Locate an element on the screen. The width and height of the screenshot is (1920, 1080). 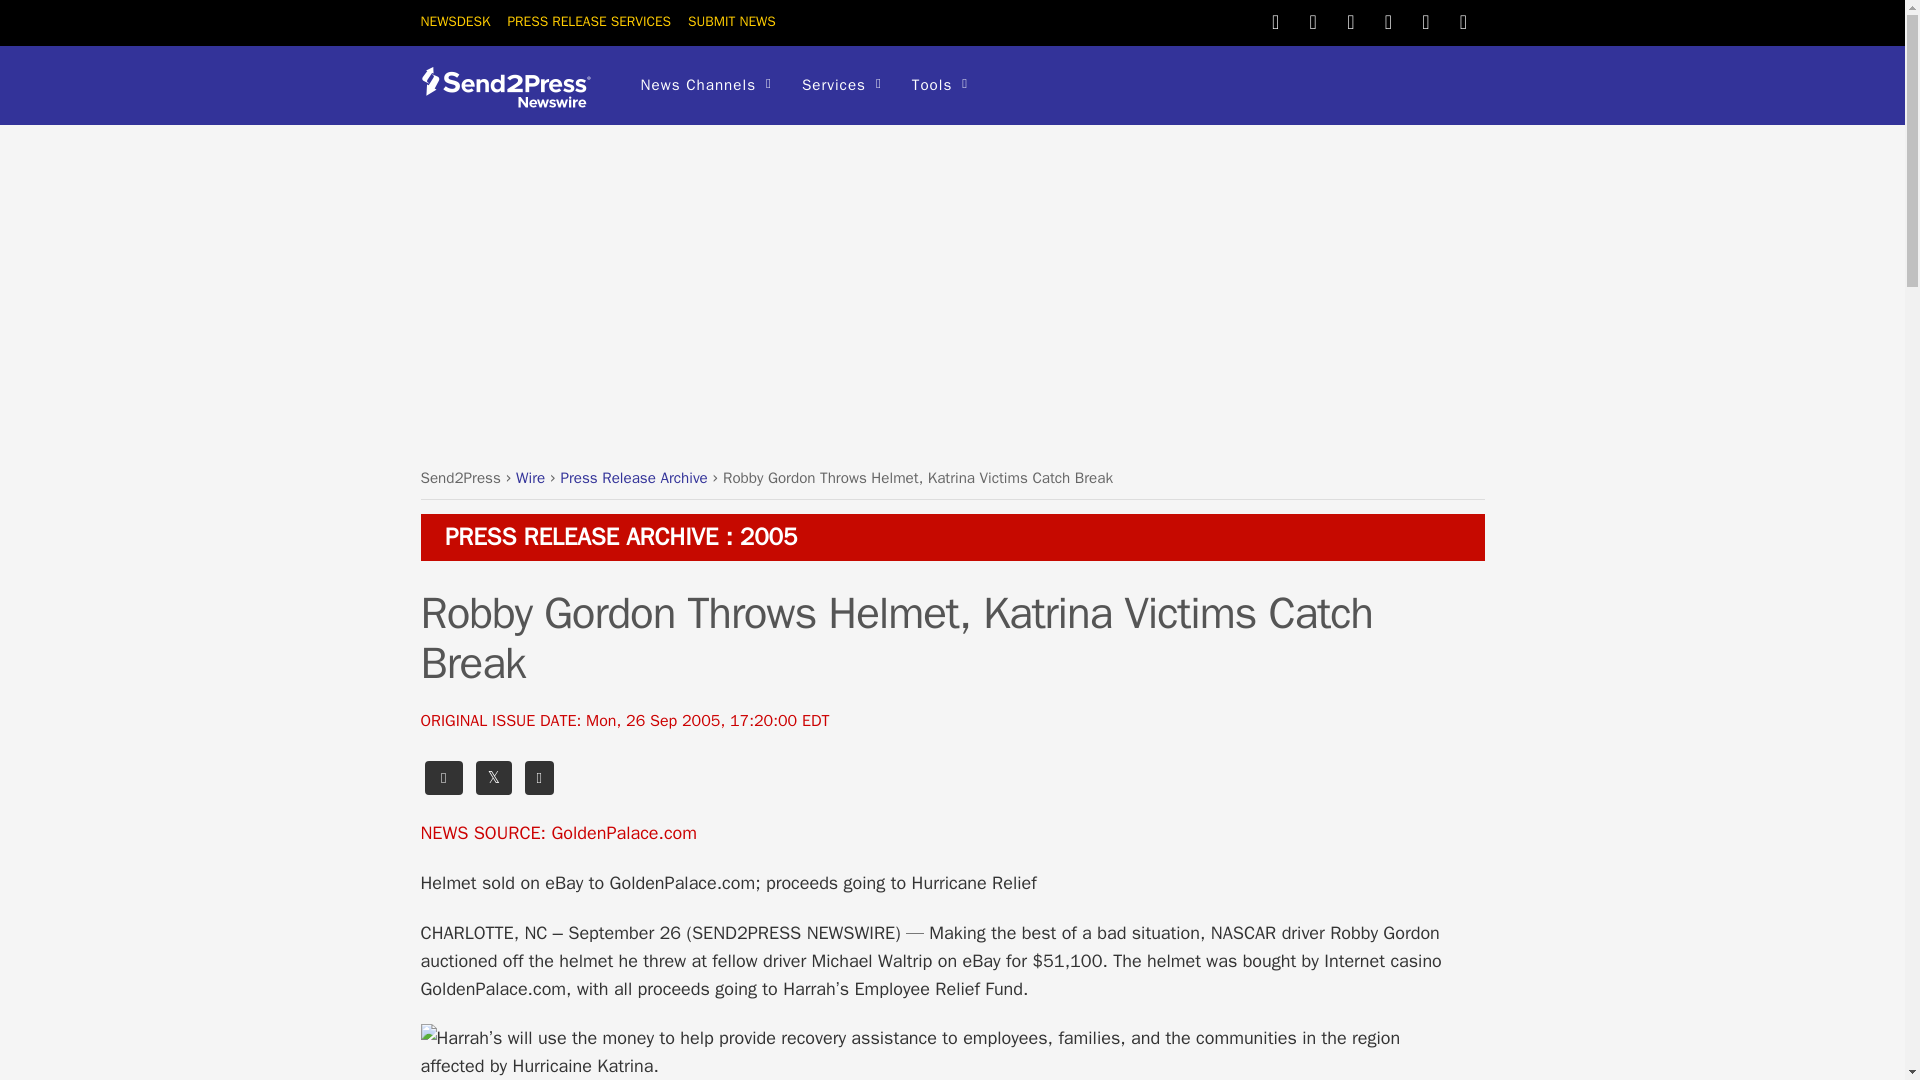
News Channels is located at coordinates (706, 86).